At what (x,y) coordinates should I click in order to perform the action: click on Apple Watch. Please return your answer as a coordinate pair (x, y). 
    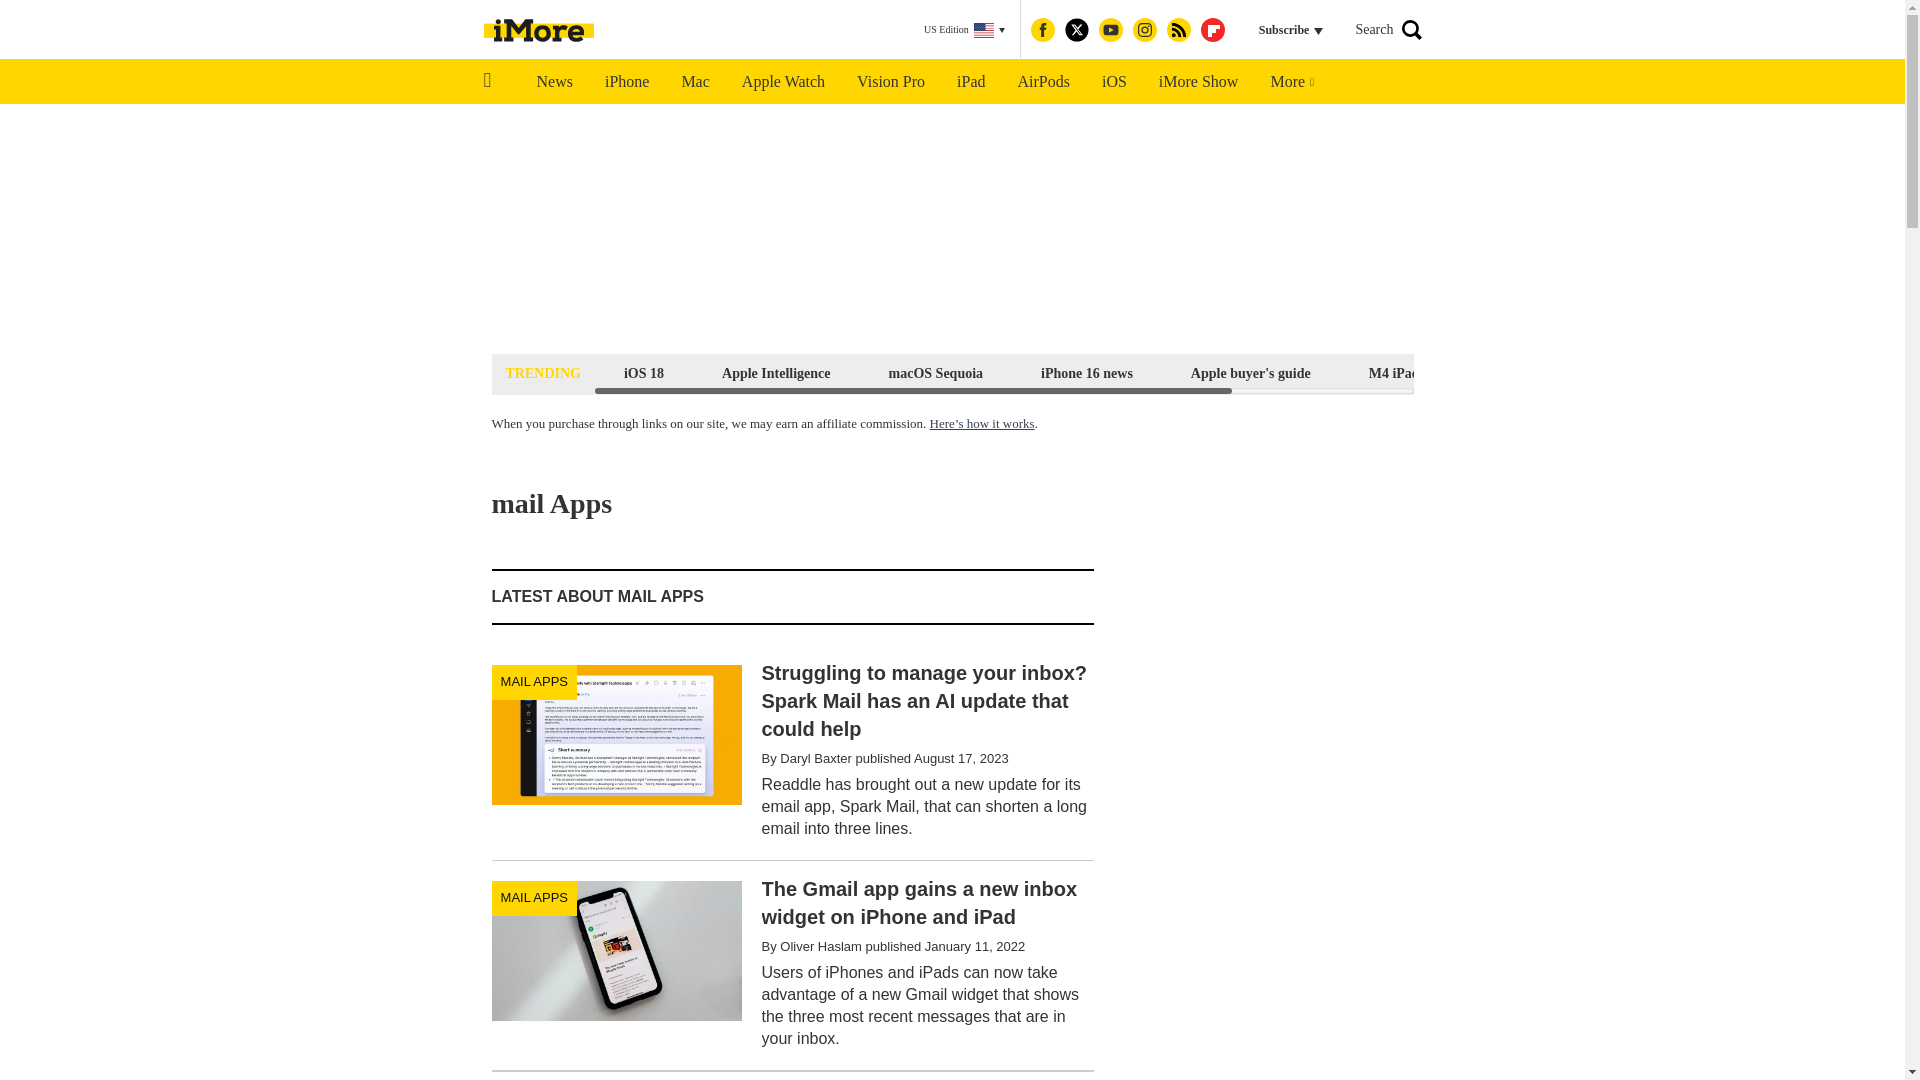
    Looking at the image, I should click on (782, 82).